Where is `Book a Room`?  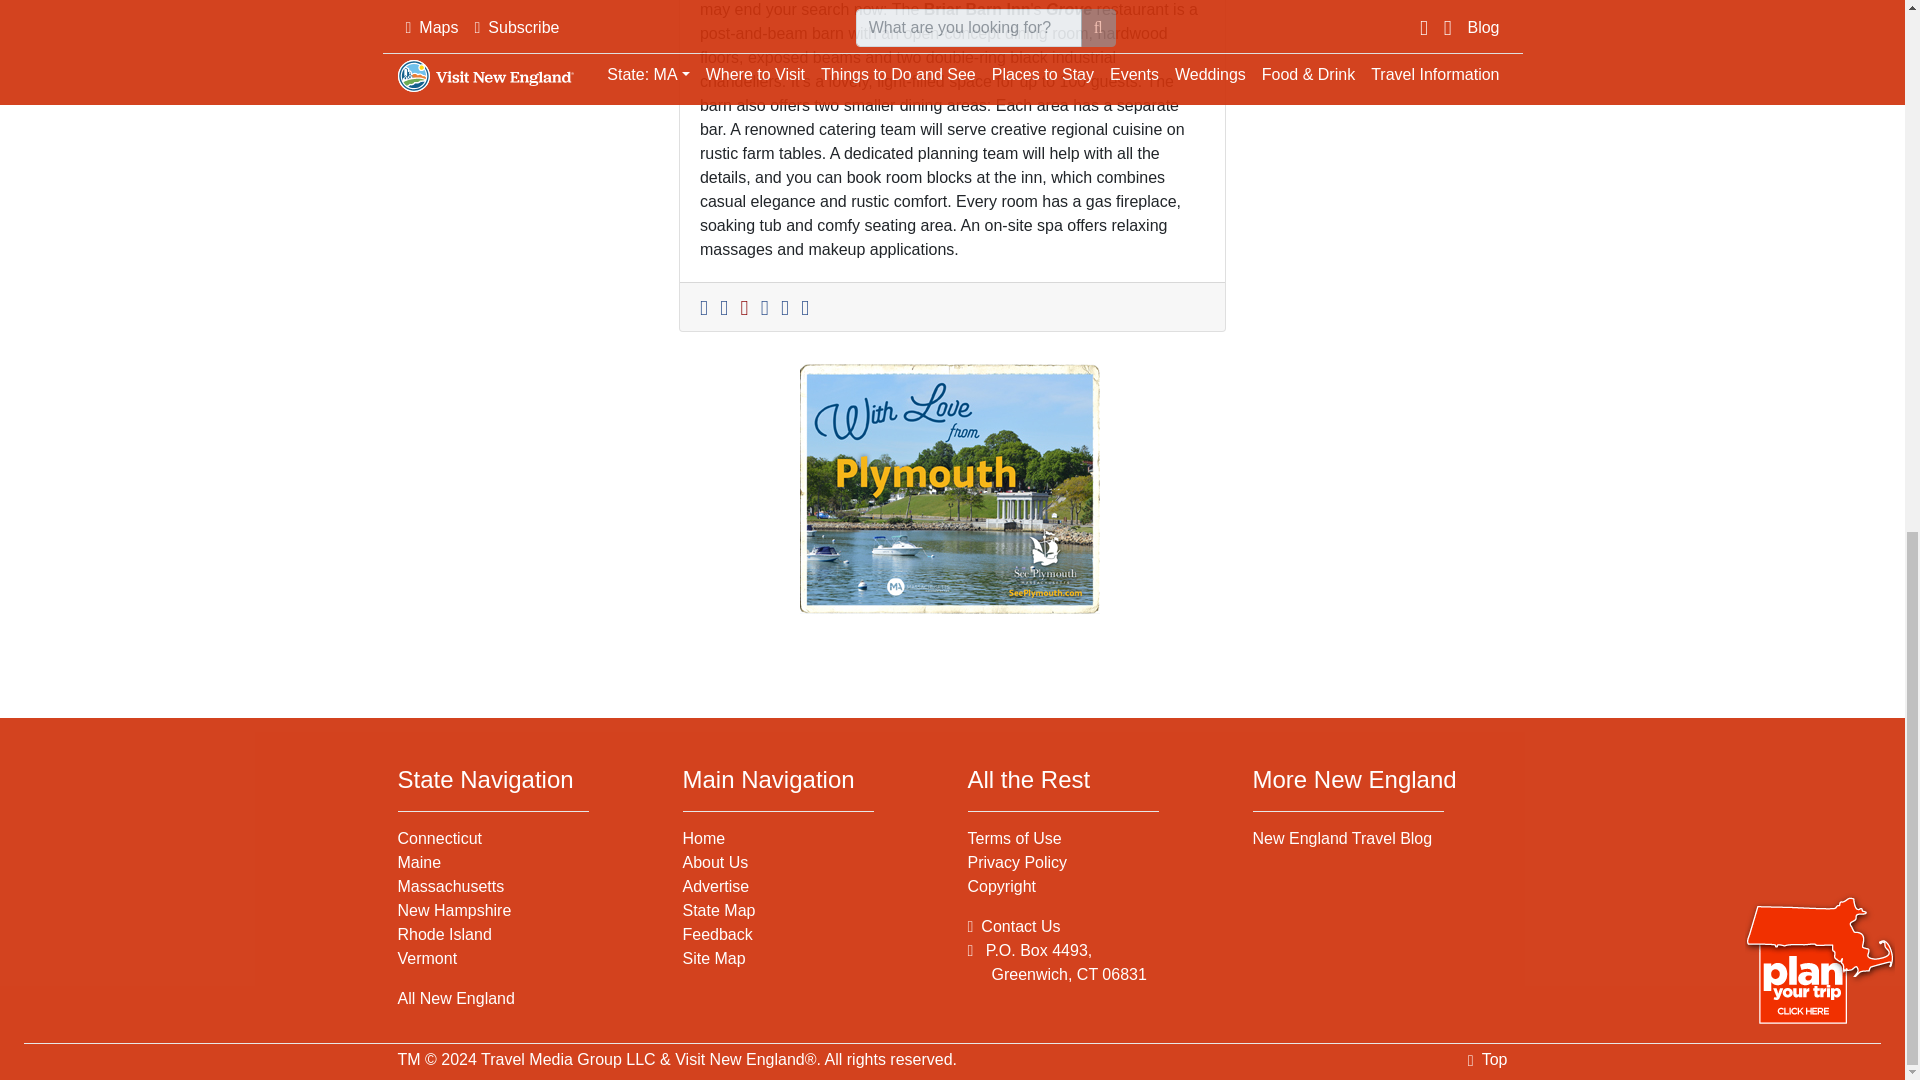 Book a Room is located at coordinates (748, 306).